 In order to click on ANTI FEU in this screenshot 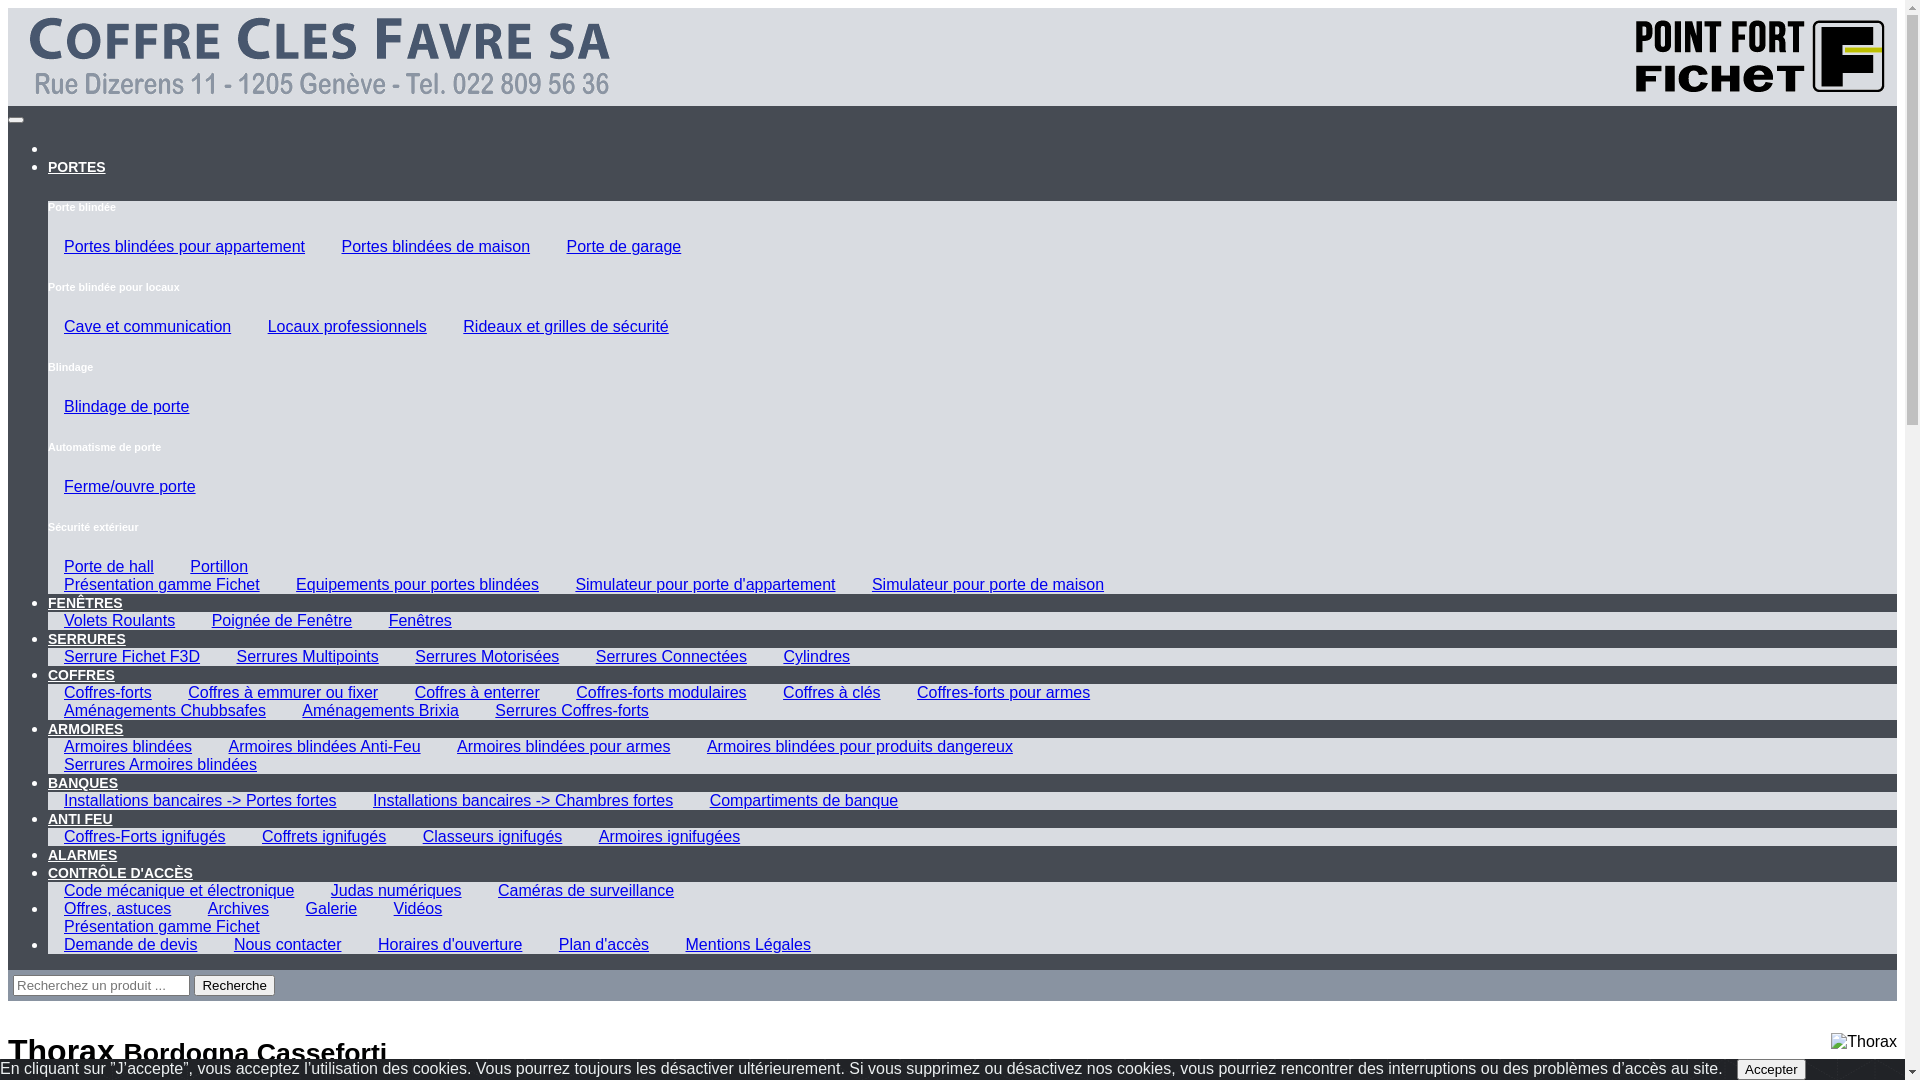, I will do `click(80, 819)`.